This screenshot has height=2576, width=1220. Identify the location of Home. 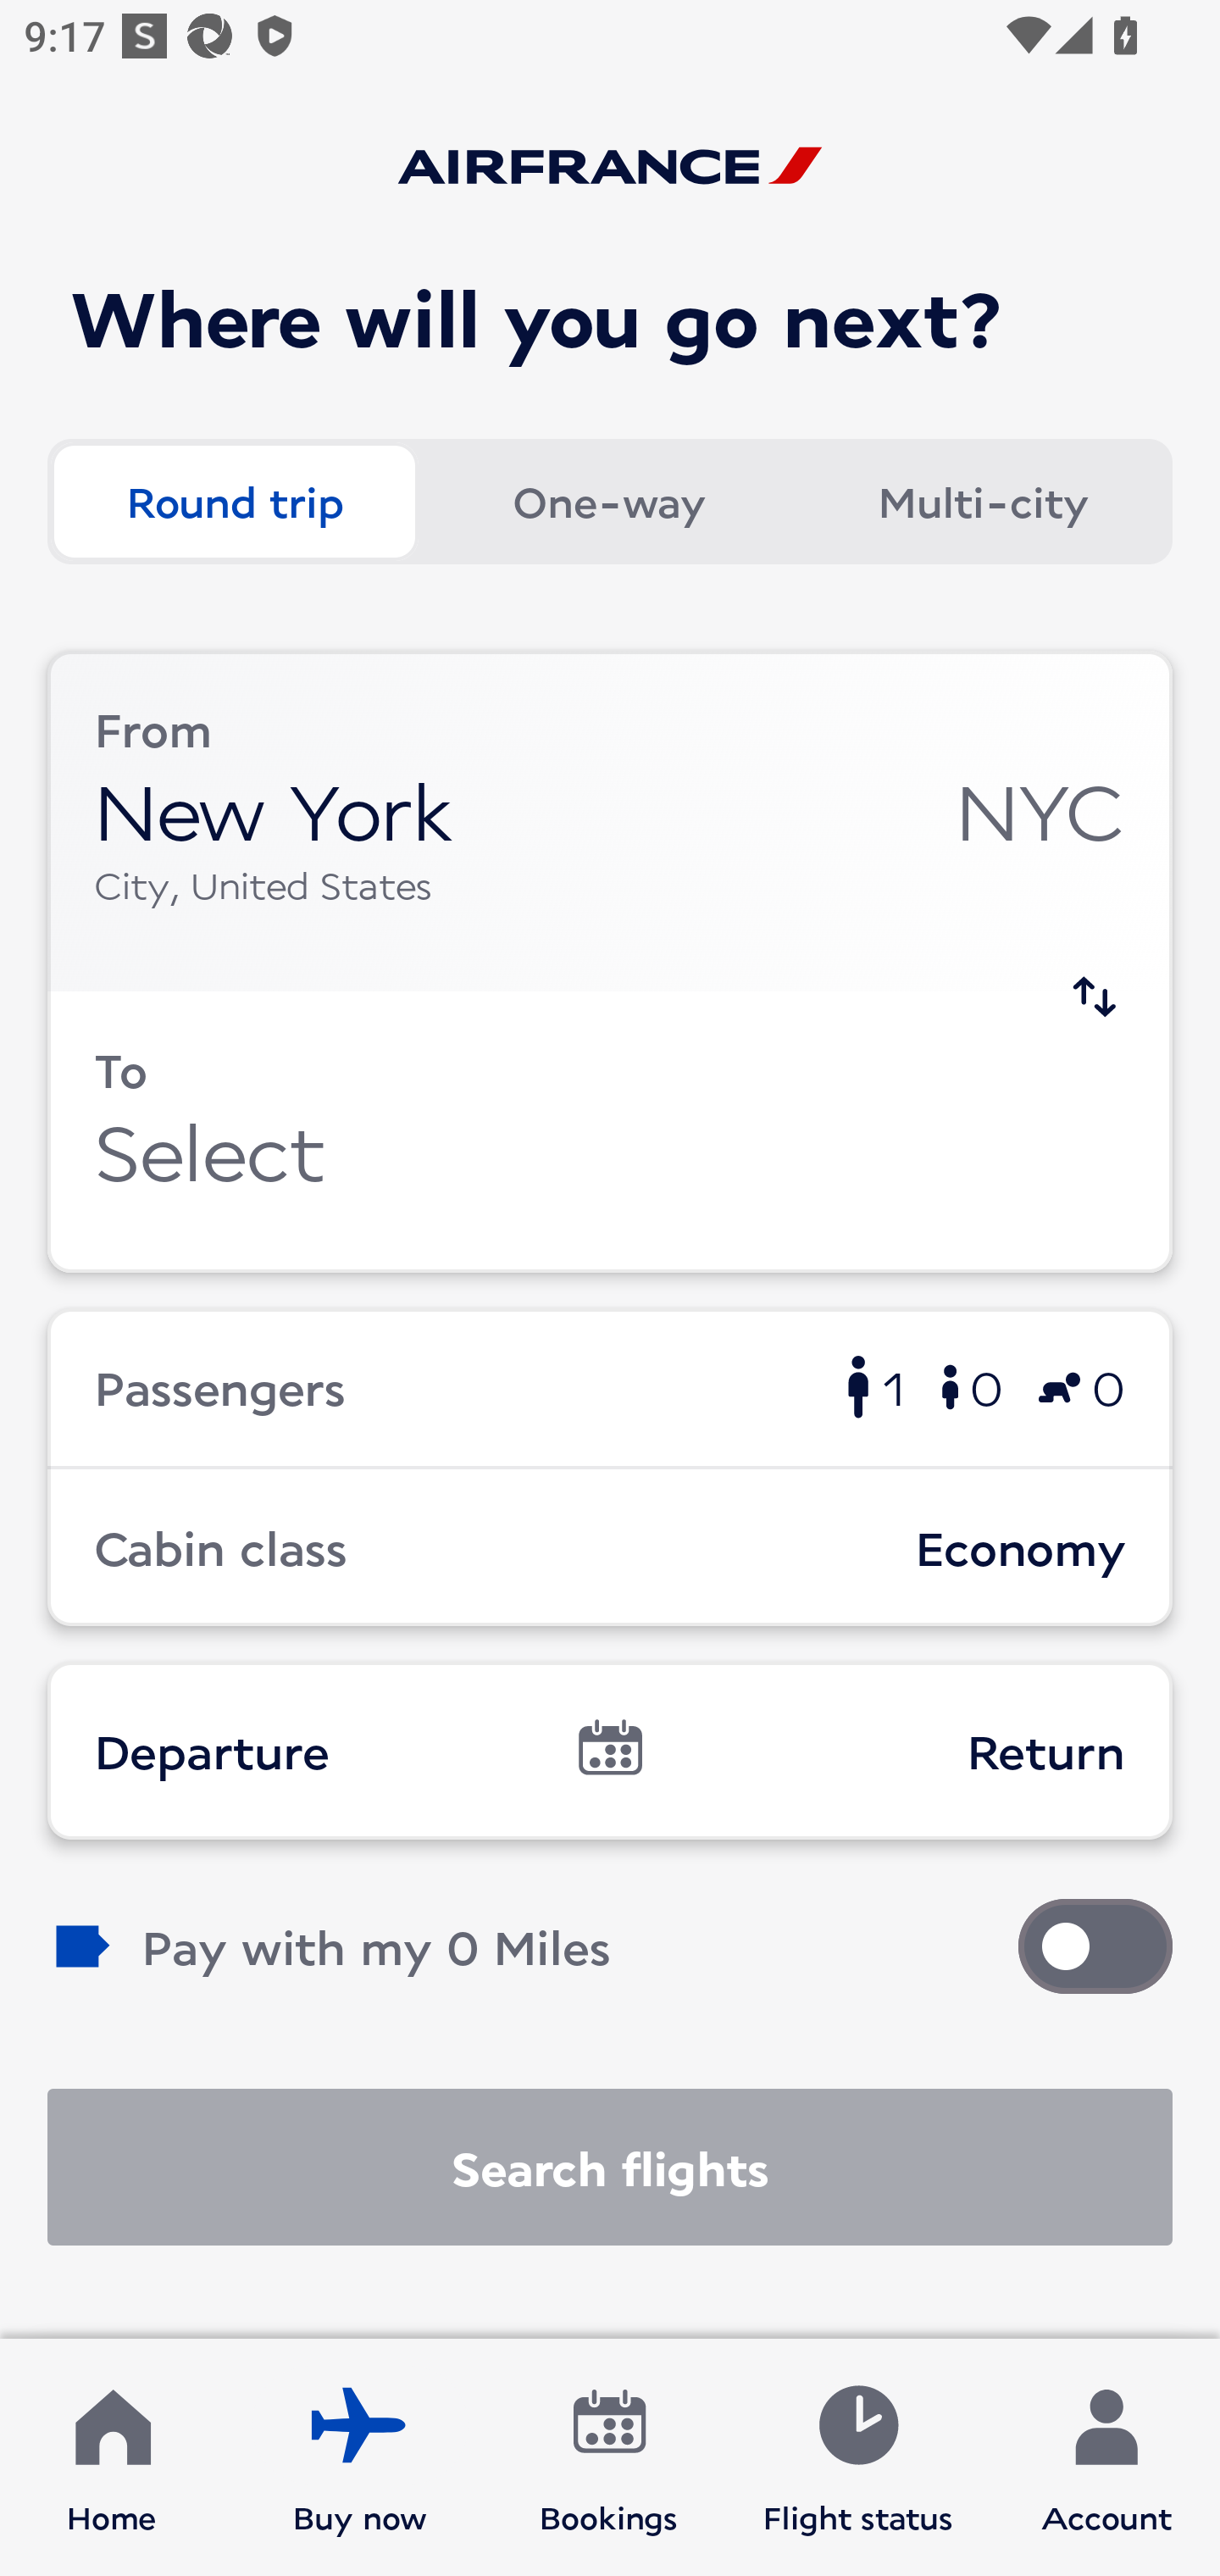
(112, 2457).